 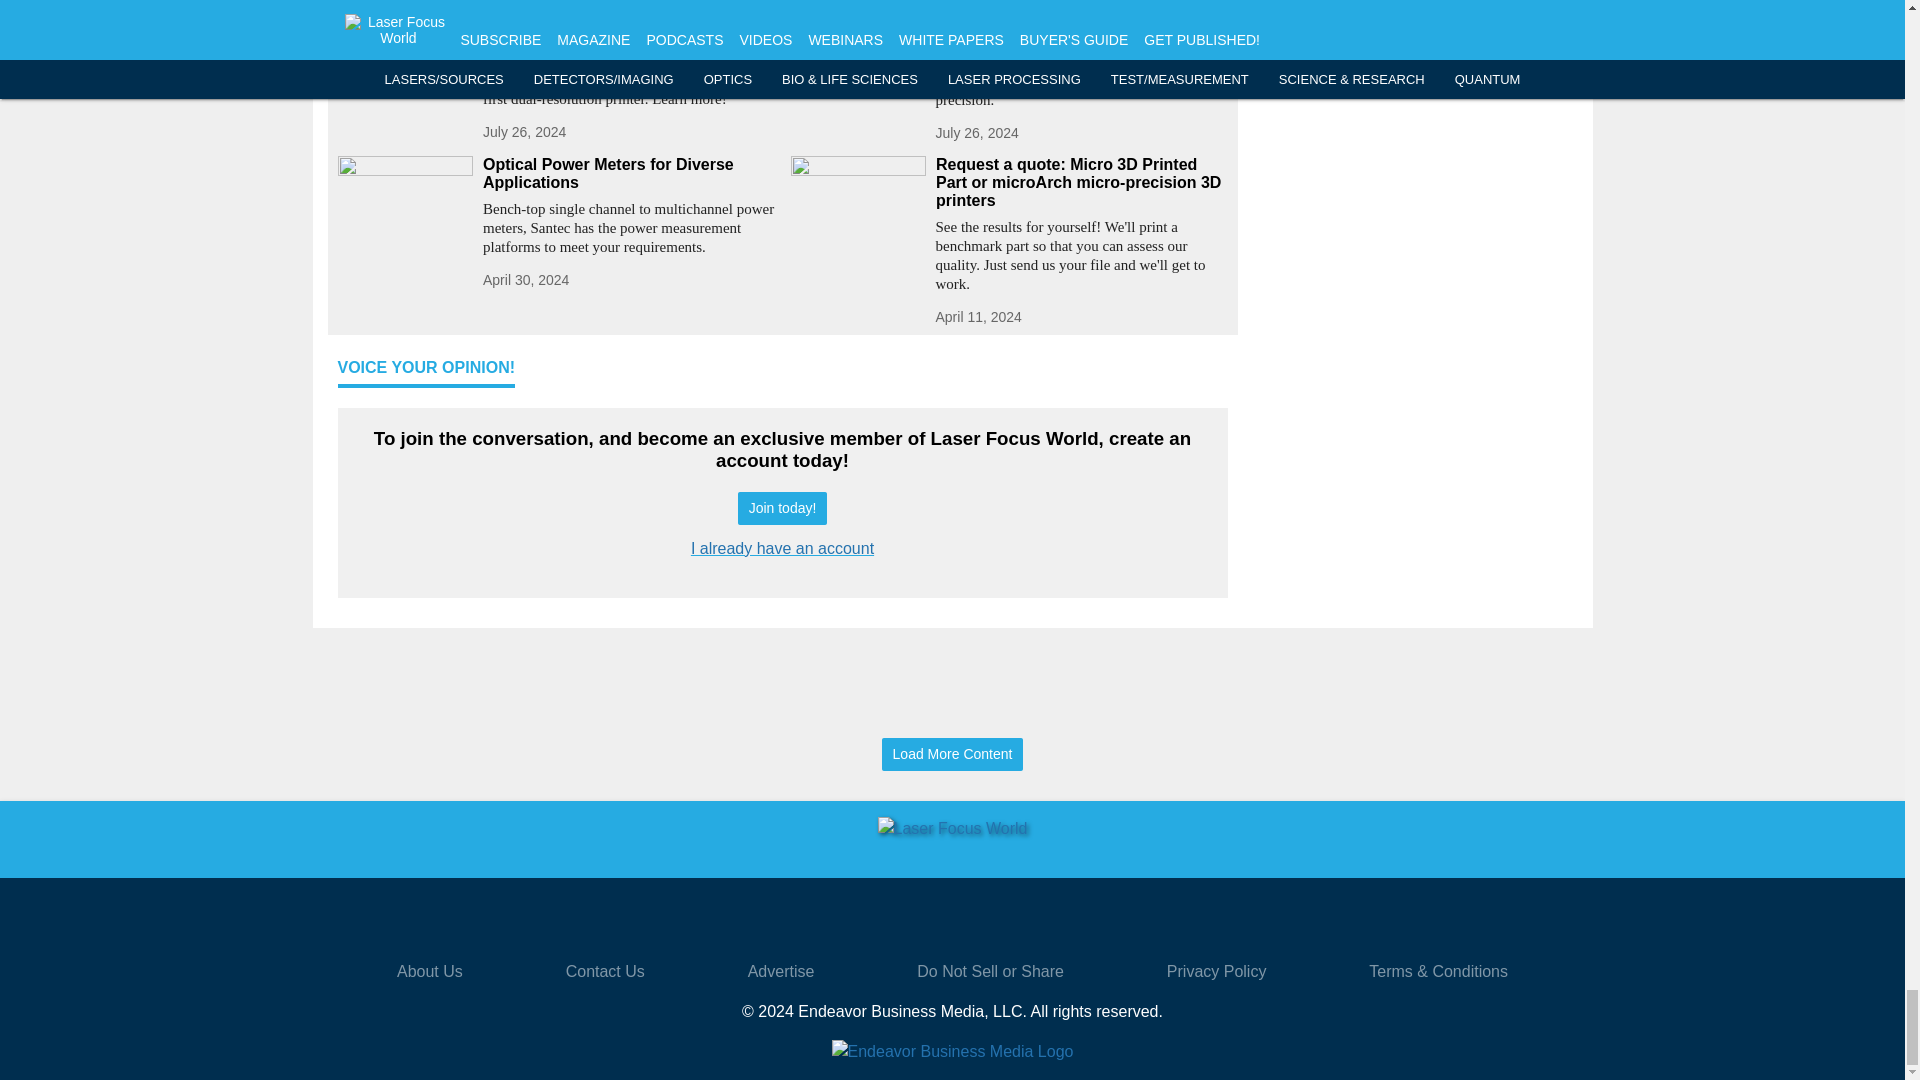 I want to click on Optical Power Meters for Diverse Applications, so click(x=628, y=174).